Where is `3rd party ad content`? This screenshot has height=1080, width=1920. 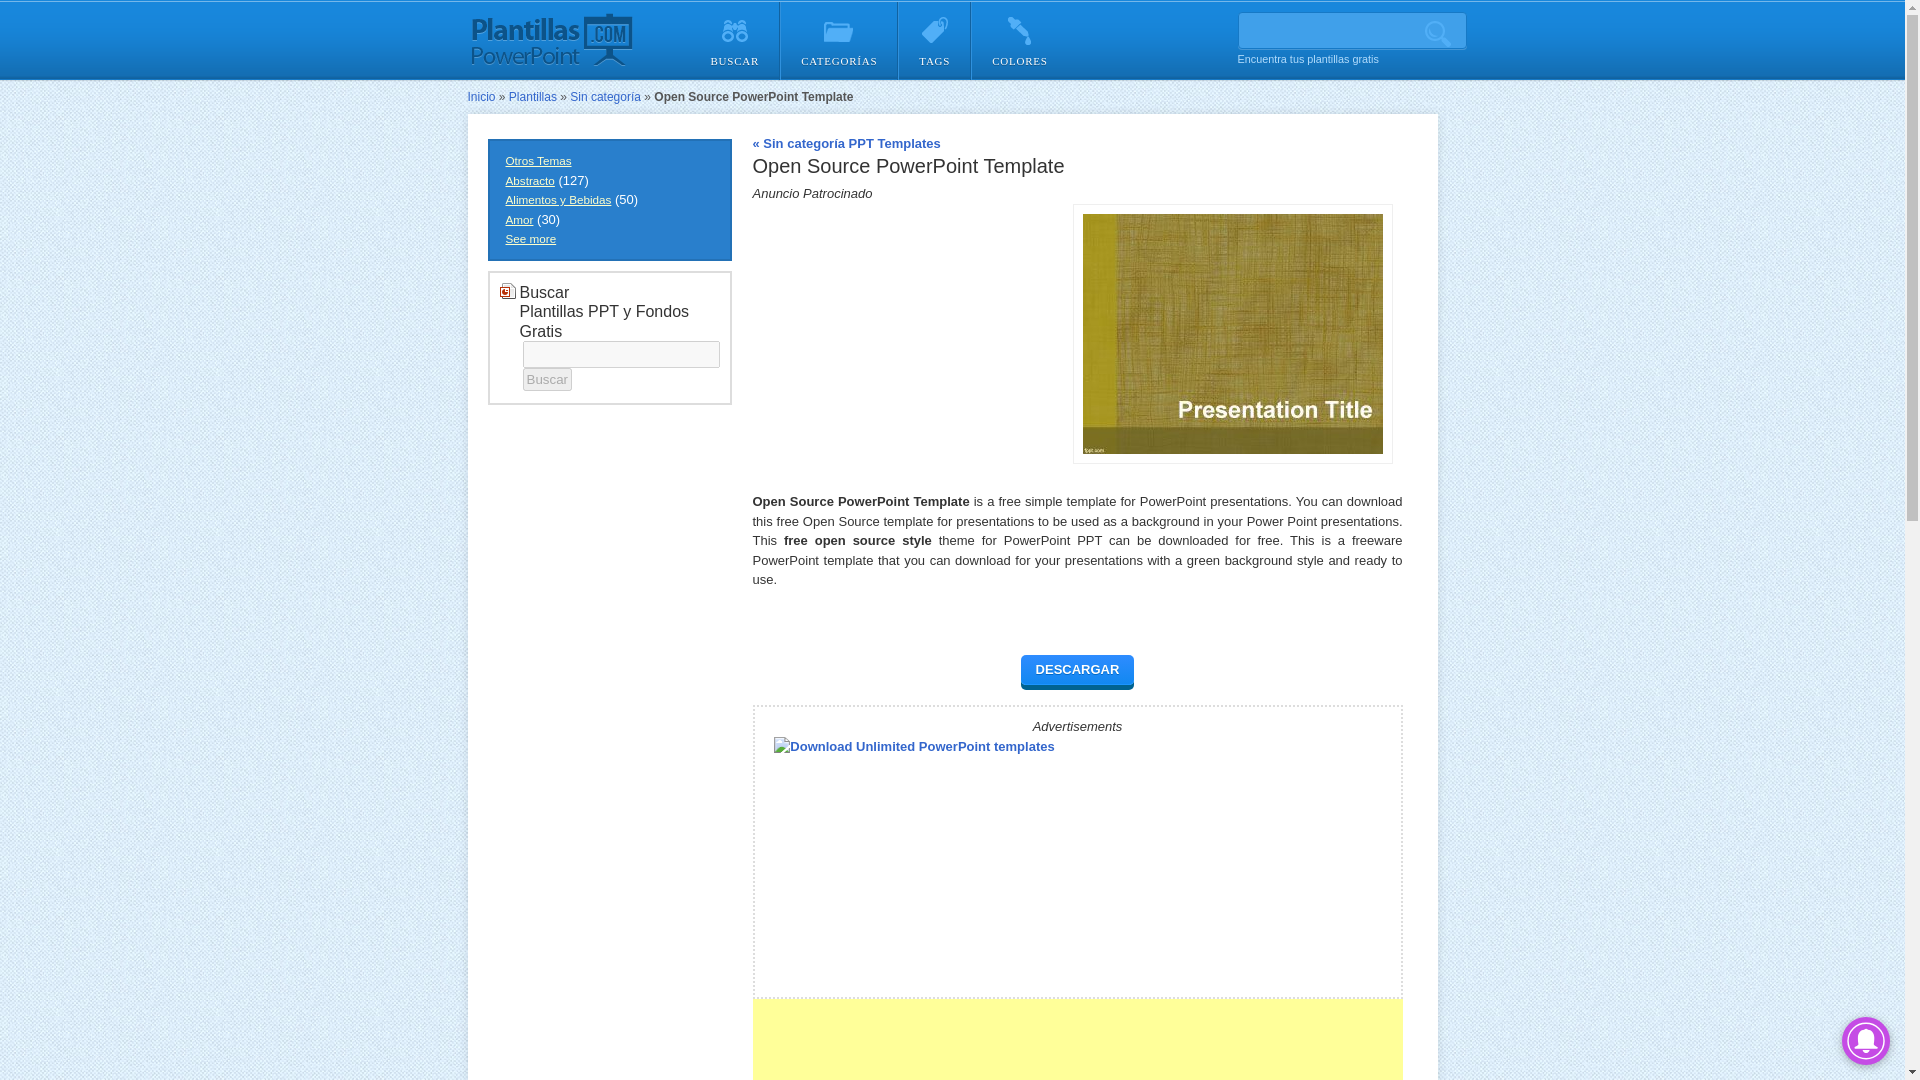 3rd party ad content is located at coordinates (1240, 860).